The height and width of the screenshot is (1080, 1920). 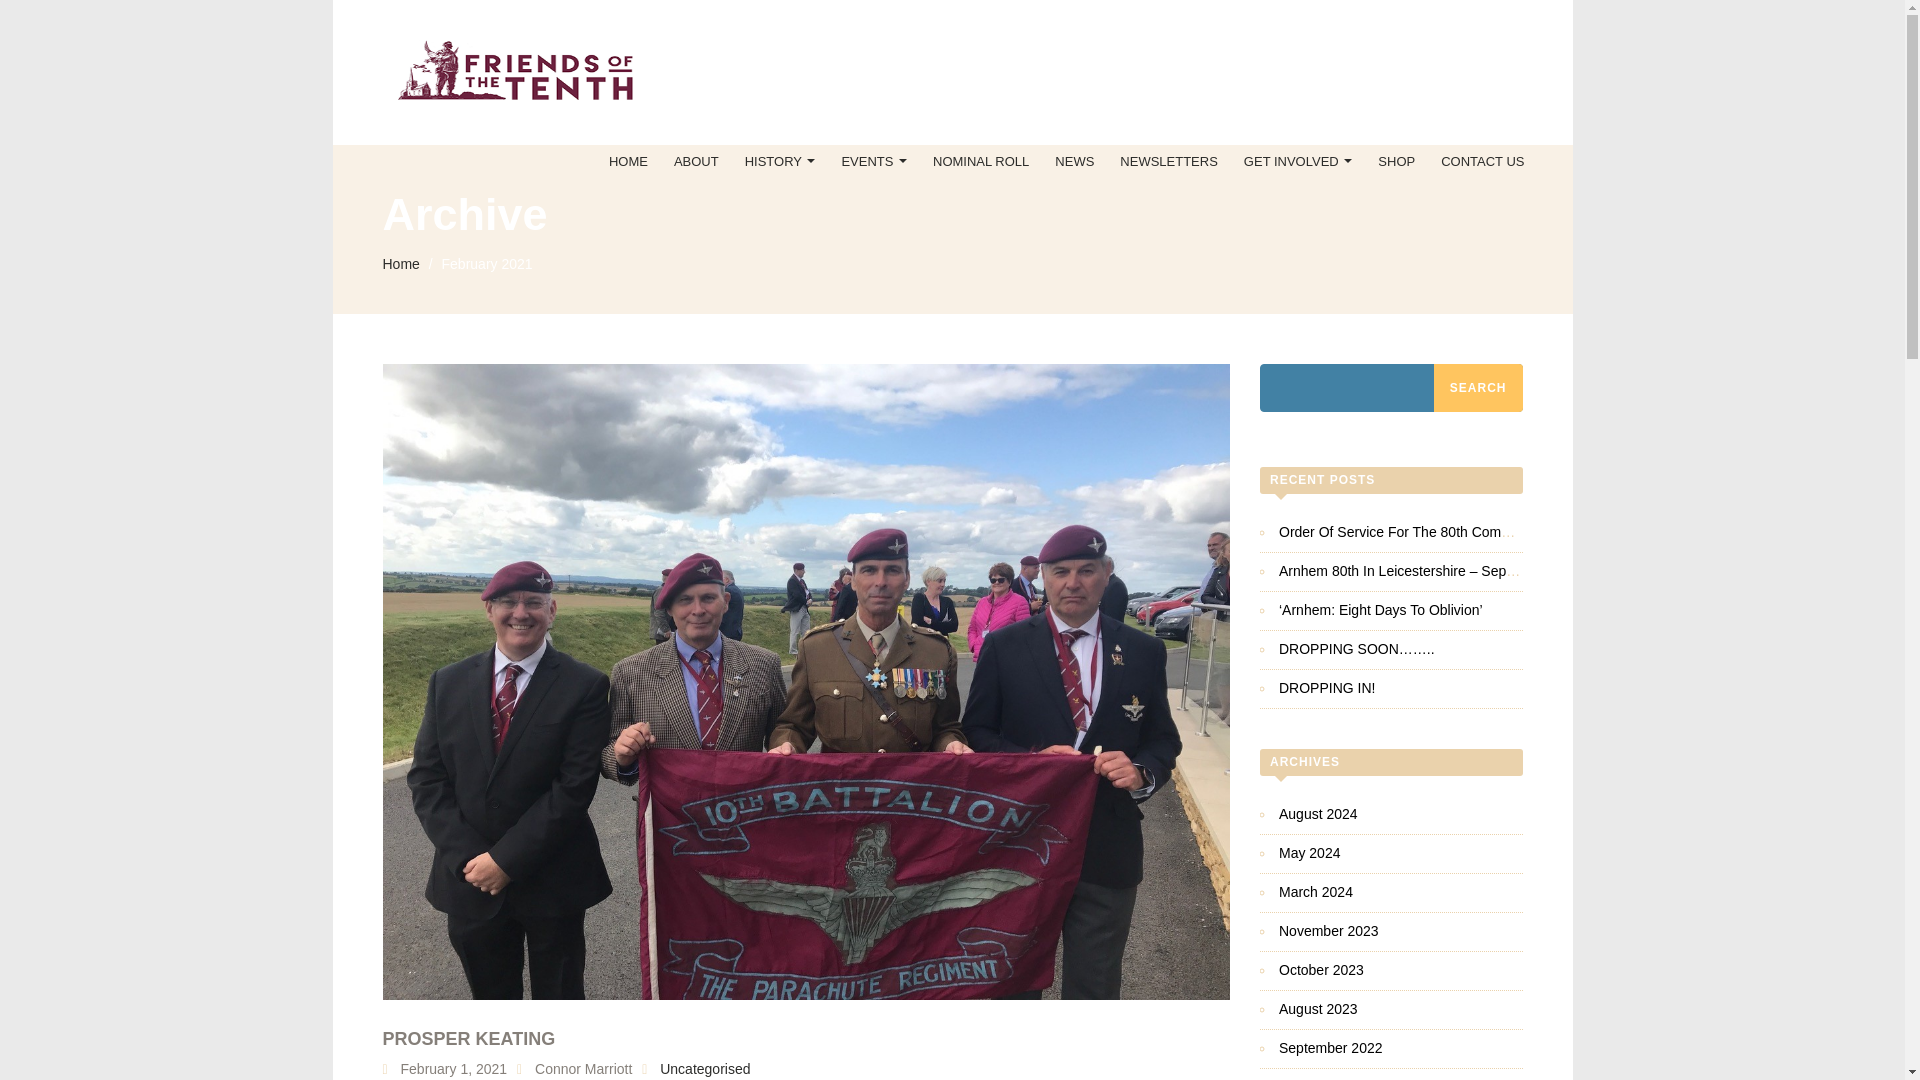 What do you see at coordinates (780, 162) in the screenshot?
I see `History` at bounding box center [780, 162].